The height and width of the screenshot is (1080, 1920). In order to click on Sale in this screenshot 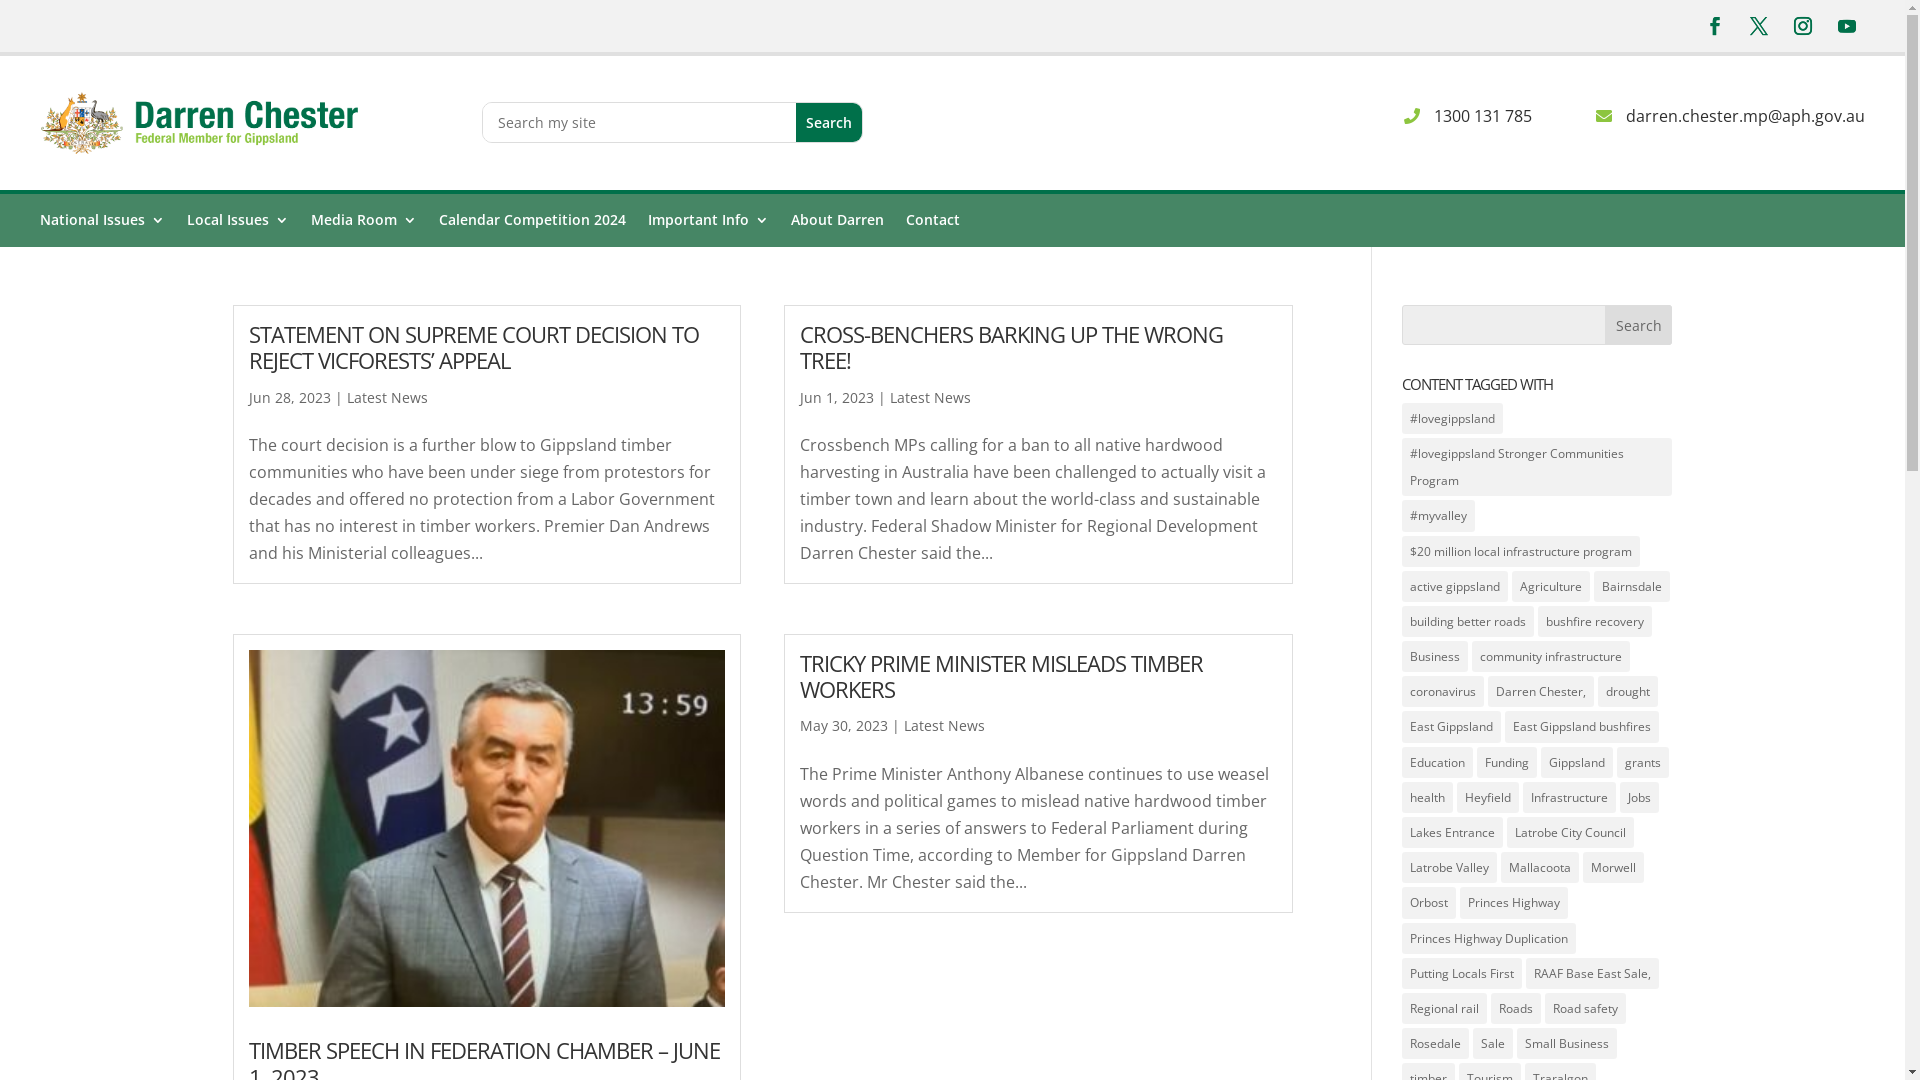, I will do `click(1493, 1044)`.